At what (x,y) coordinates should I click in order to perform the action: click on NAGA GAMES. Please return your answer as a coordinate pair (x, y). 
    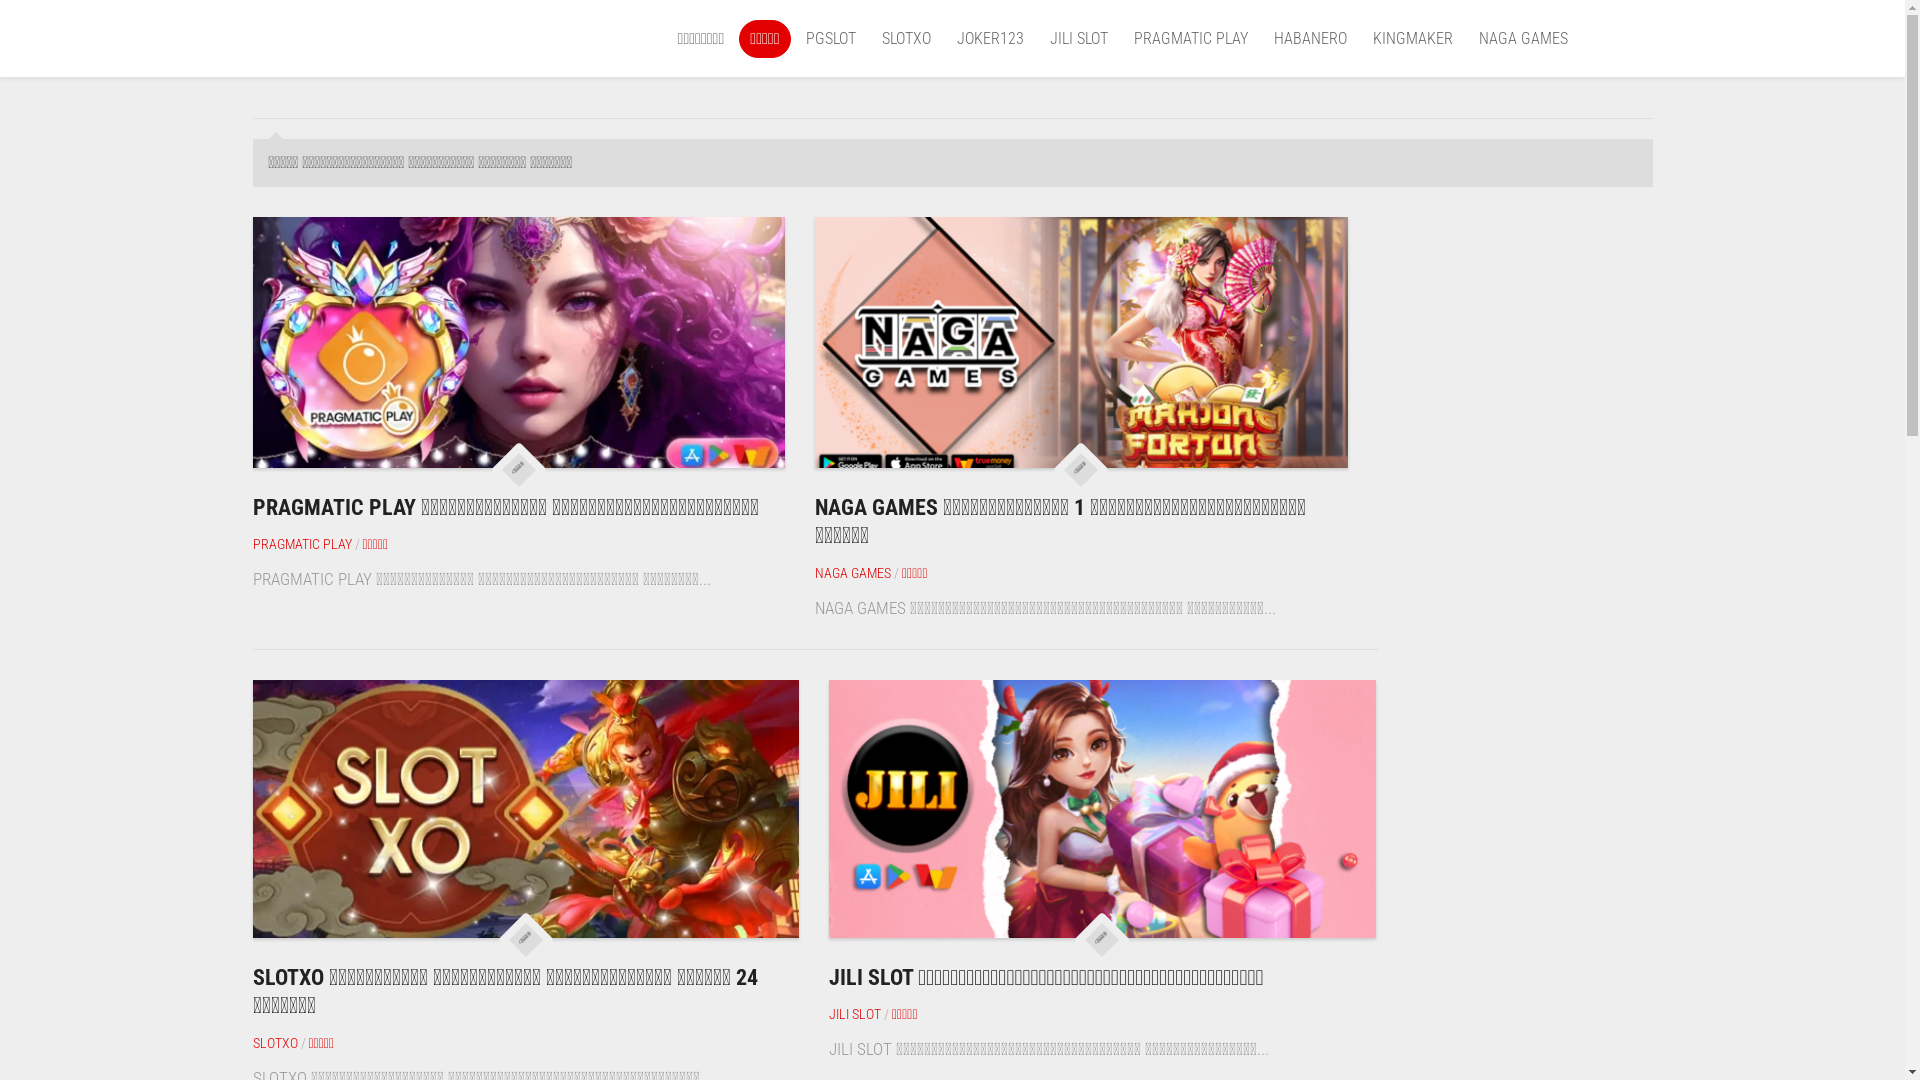
    Looking at the image, I should click on (853, 573).